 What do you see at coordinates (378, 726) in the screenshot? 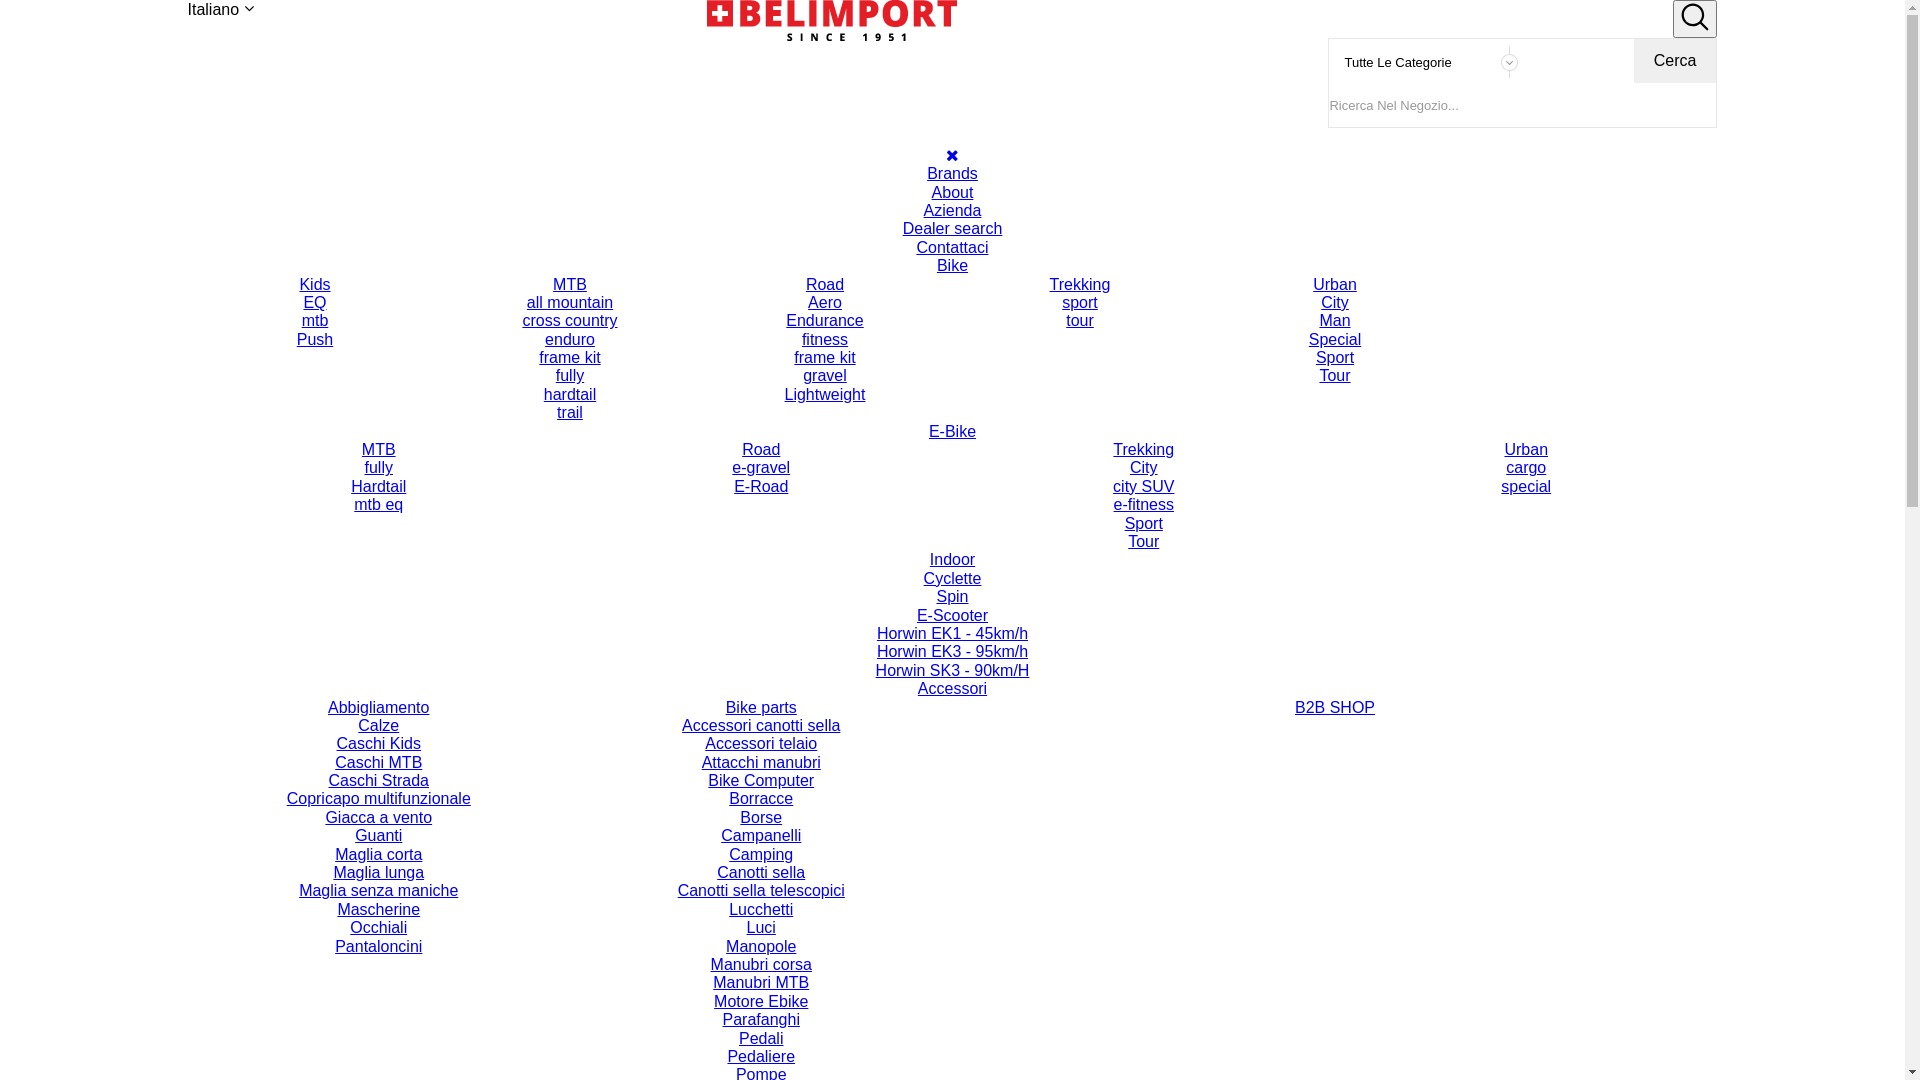
I see `Calze` at bounding box center [378, 726].